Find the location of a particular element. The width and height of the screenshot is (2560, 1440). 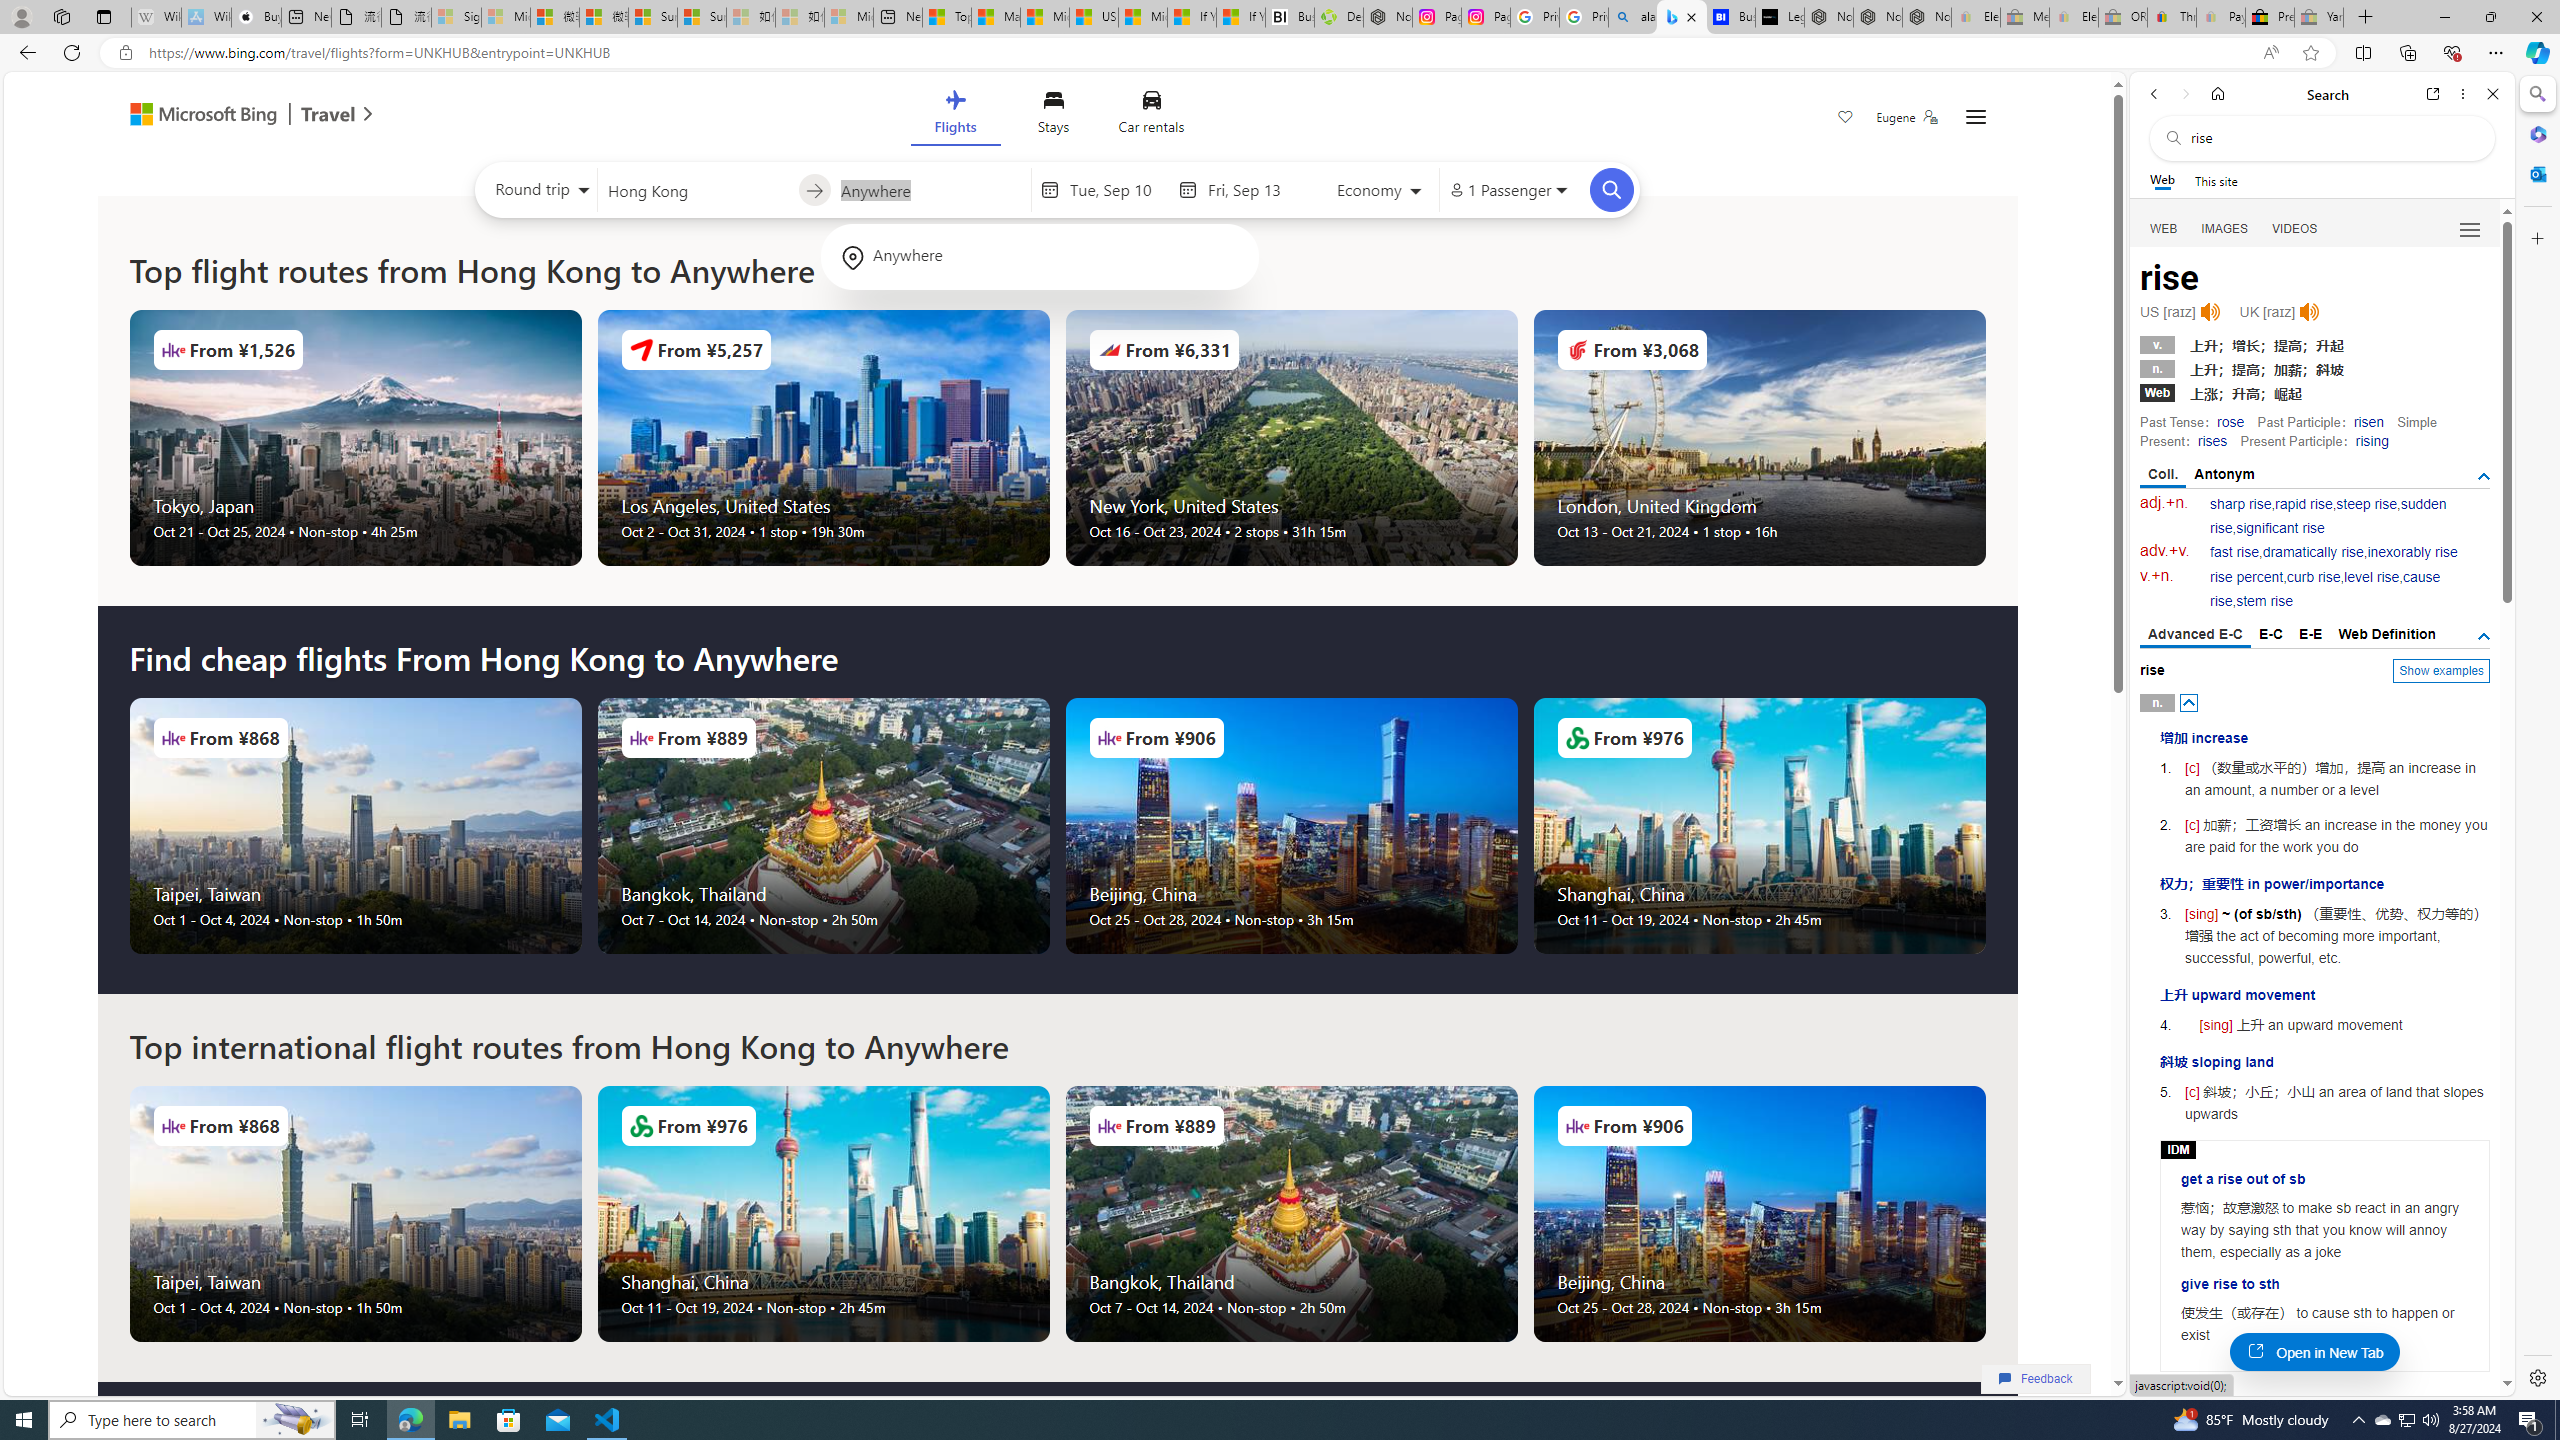

Sign in to your Microsoft account - Sleeping is located at coordinates (455, 17).